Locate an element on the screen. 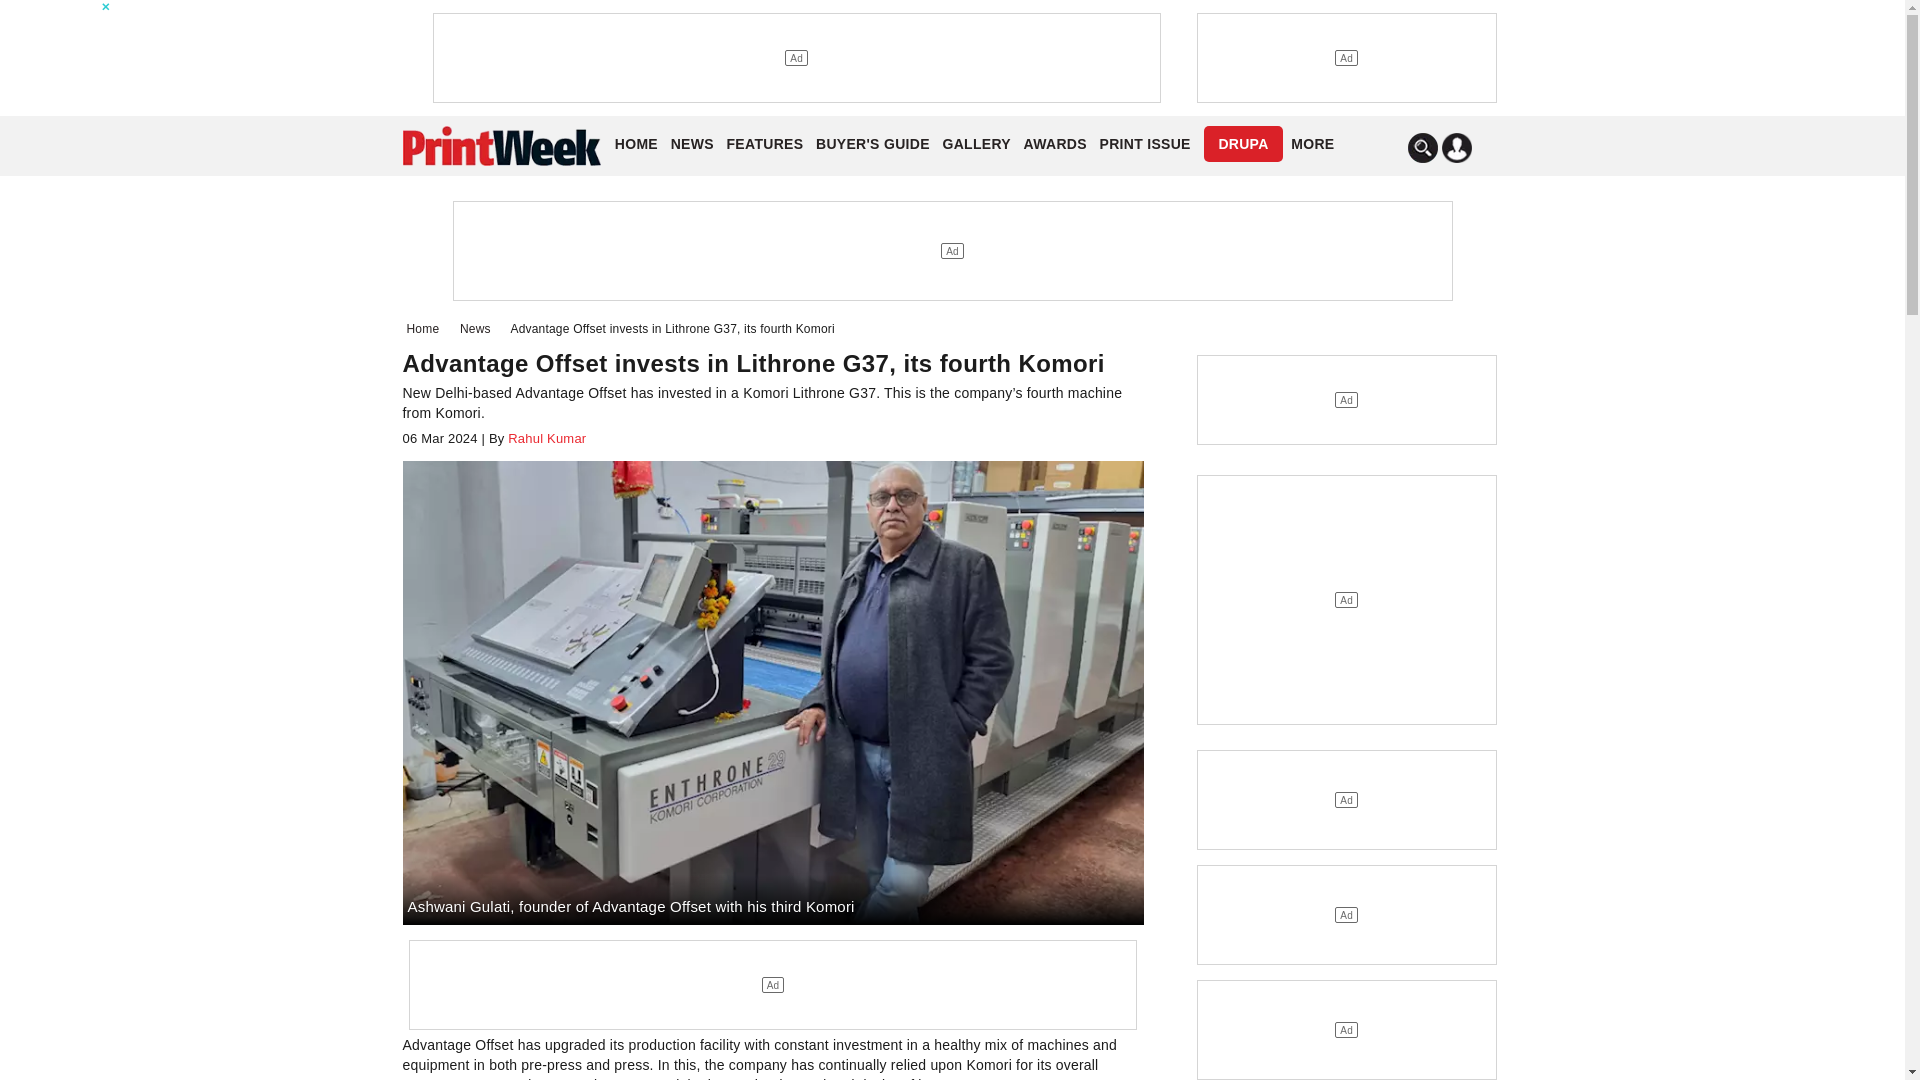 This screenshot has width=1920, height=1080. PRINT ISSUE is located at coordinates (1145, 144).